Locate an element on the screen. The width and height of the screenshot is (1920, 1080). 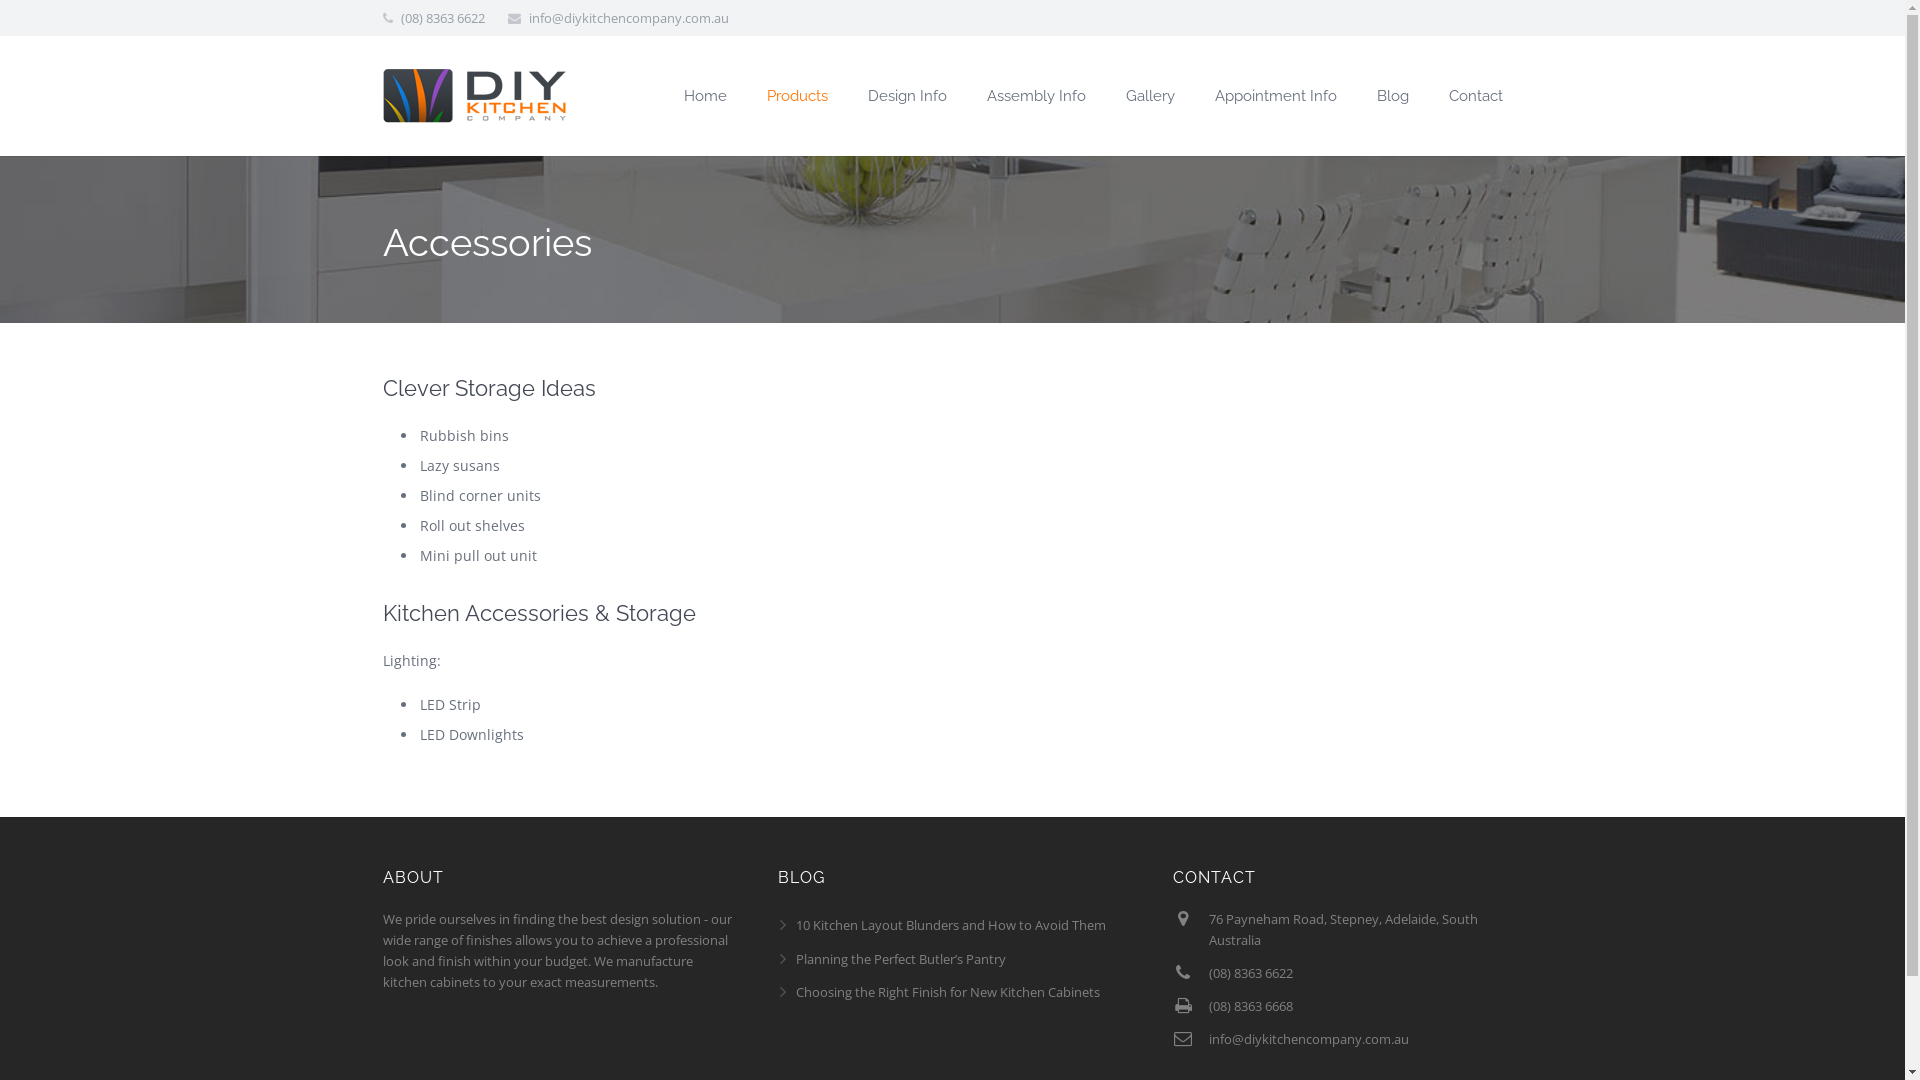
info@diykitchencompany.com.au is located at coordinates (628, 18).